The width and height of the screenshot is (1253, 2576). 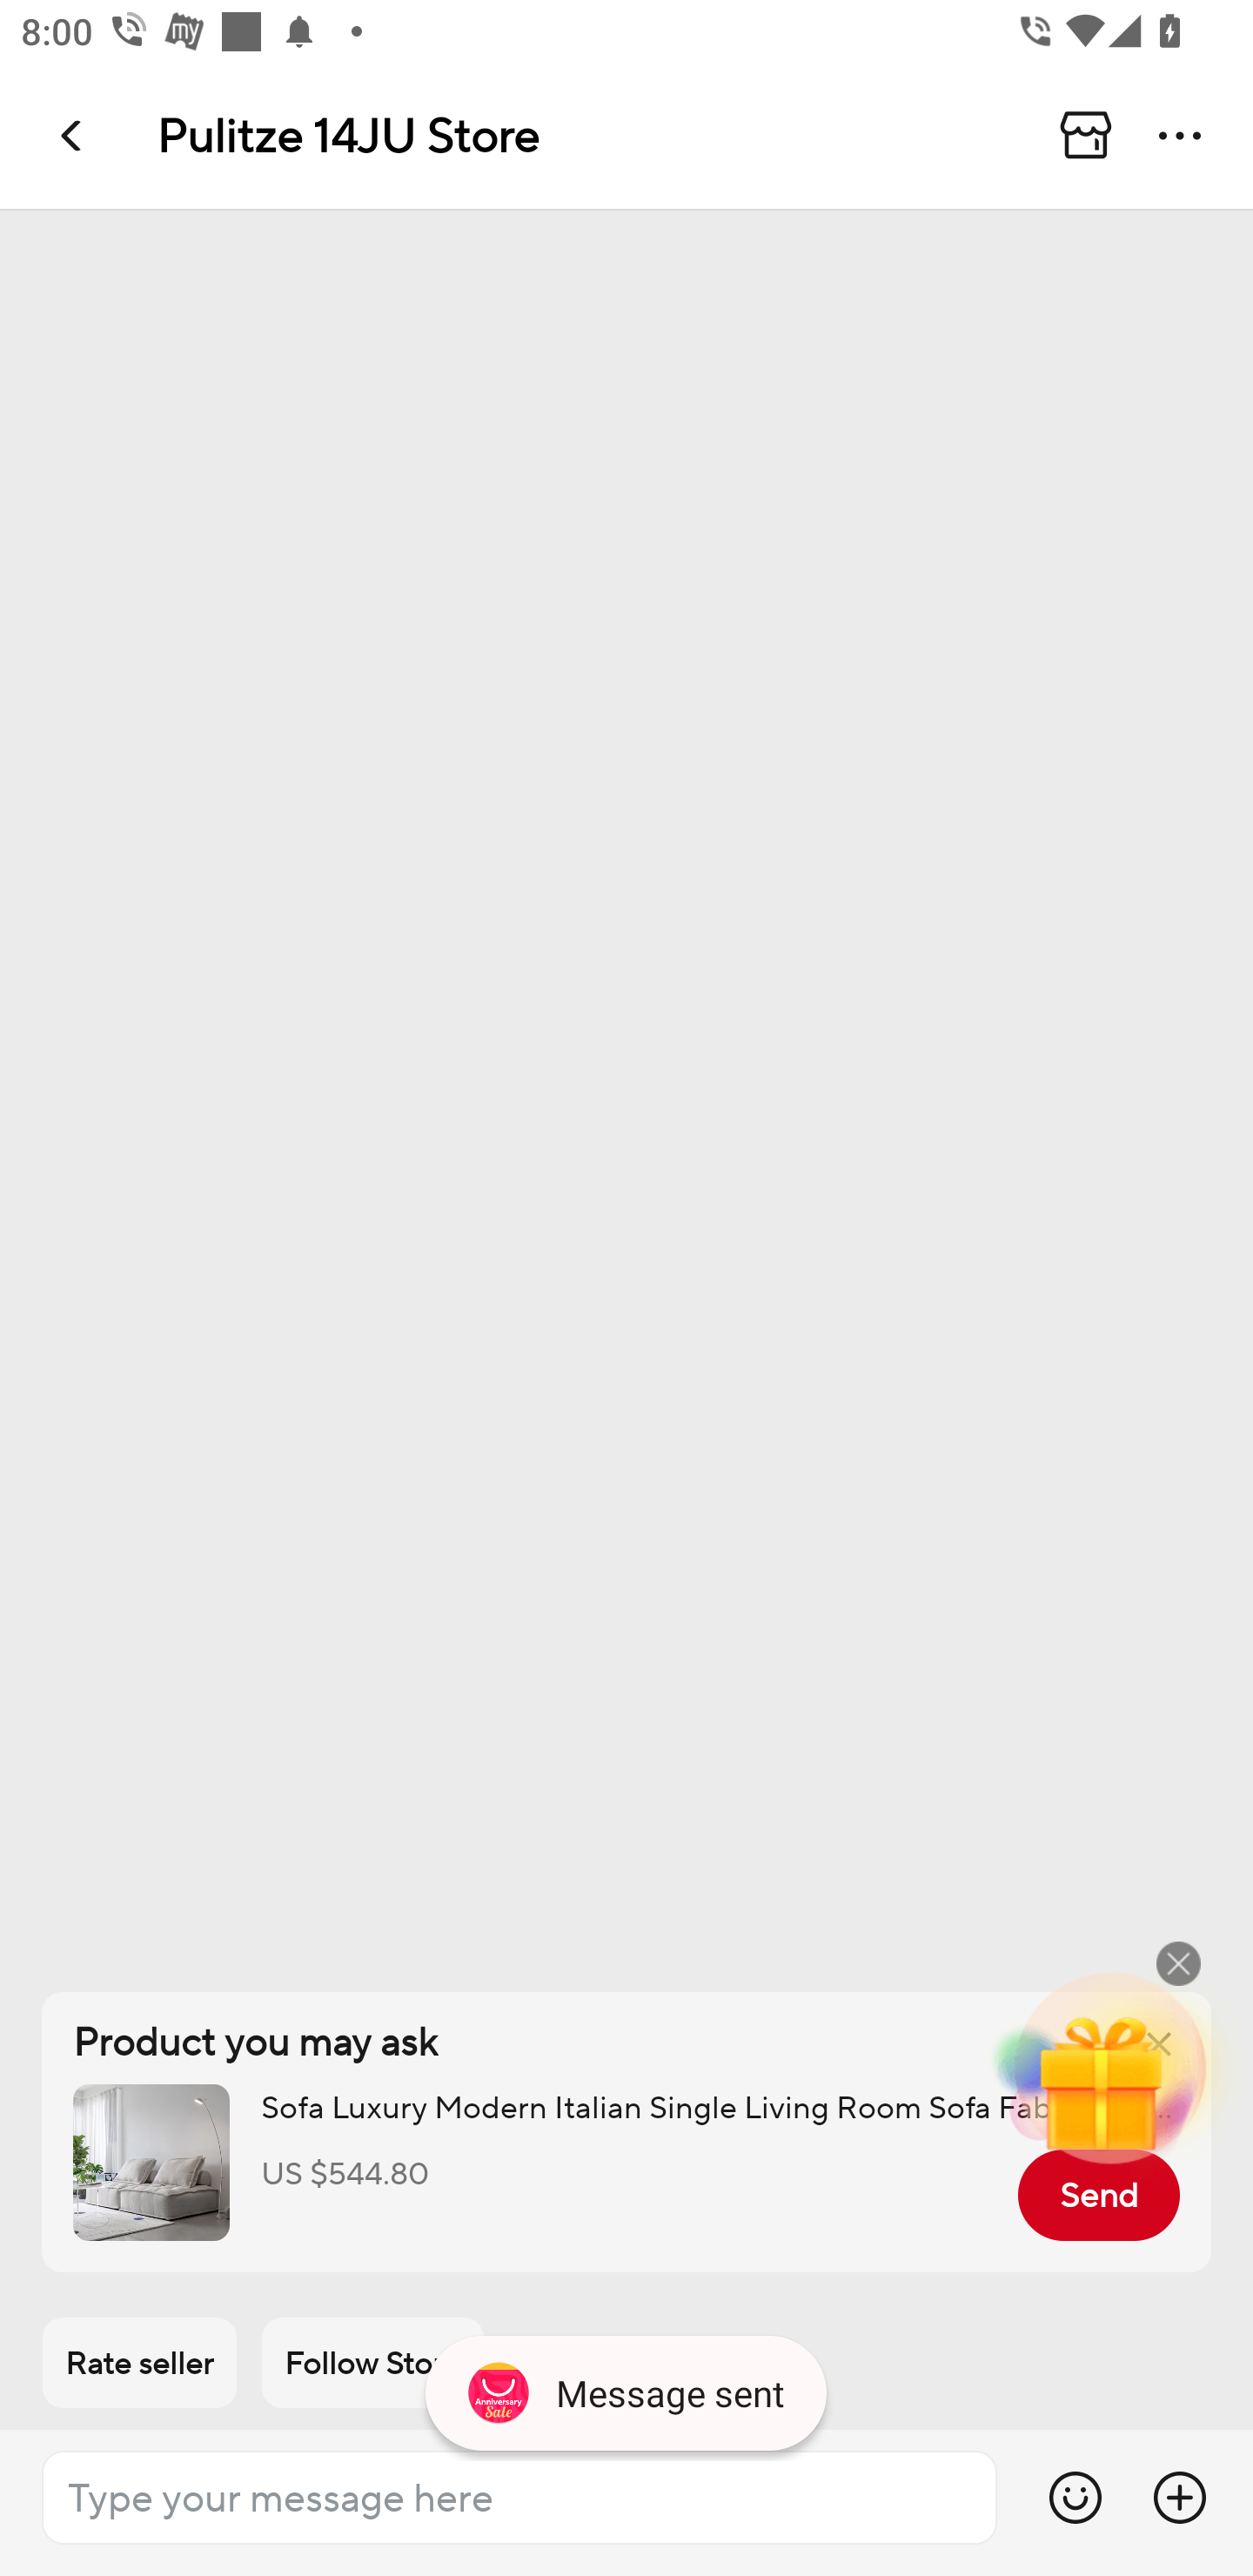 I want to click on Follow Store, so click(x=372, y=2362).